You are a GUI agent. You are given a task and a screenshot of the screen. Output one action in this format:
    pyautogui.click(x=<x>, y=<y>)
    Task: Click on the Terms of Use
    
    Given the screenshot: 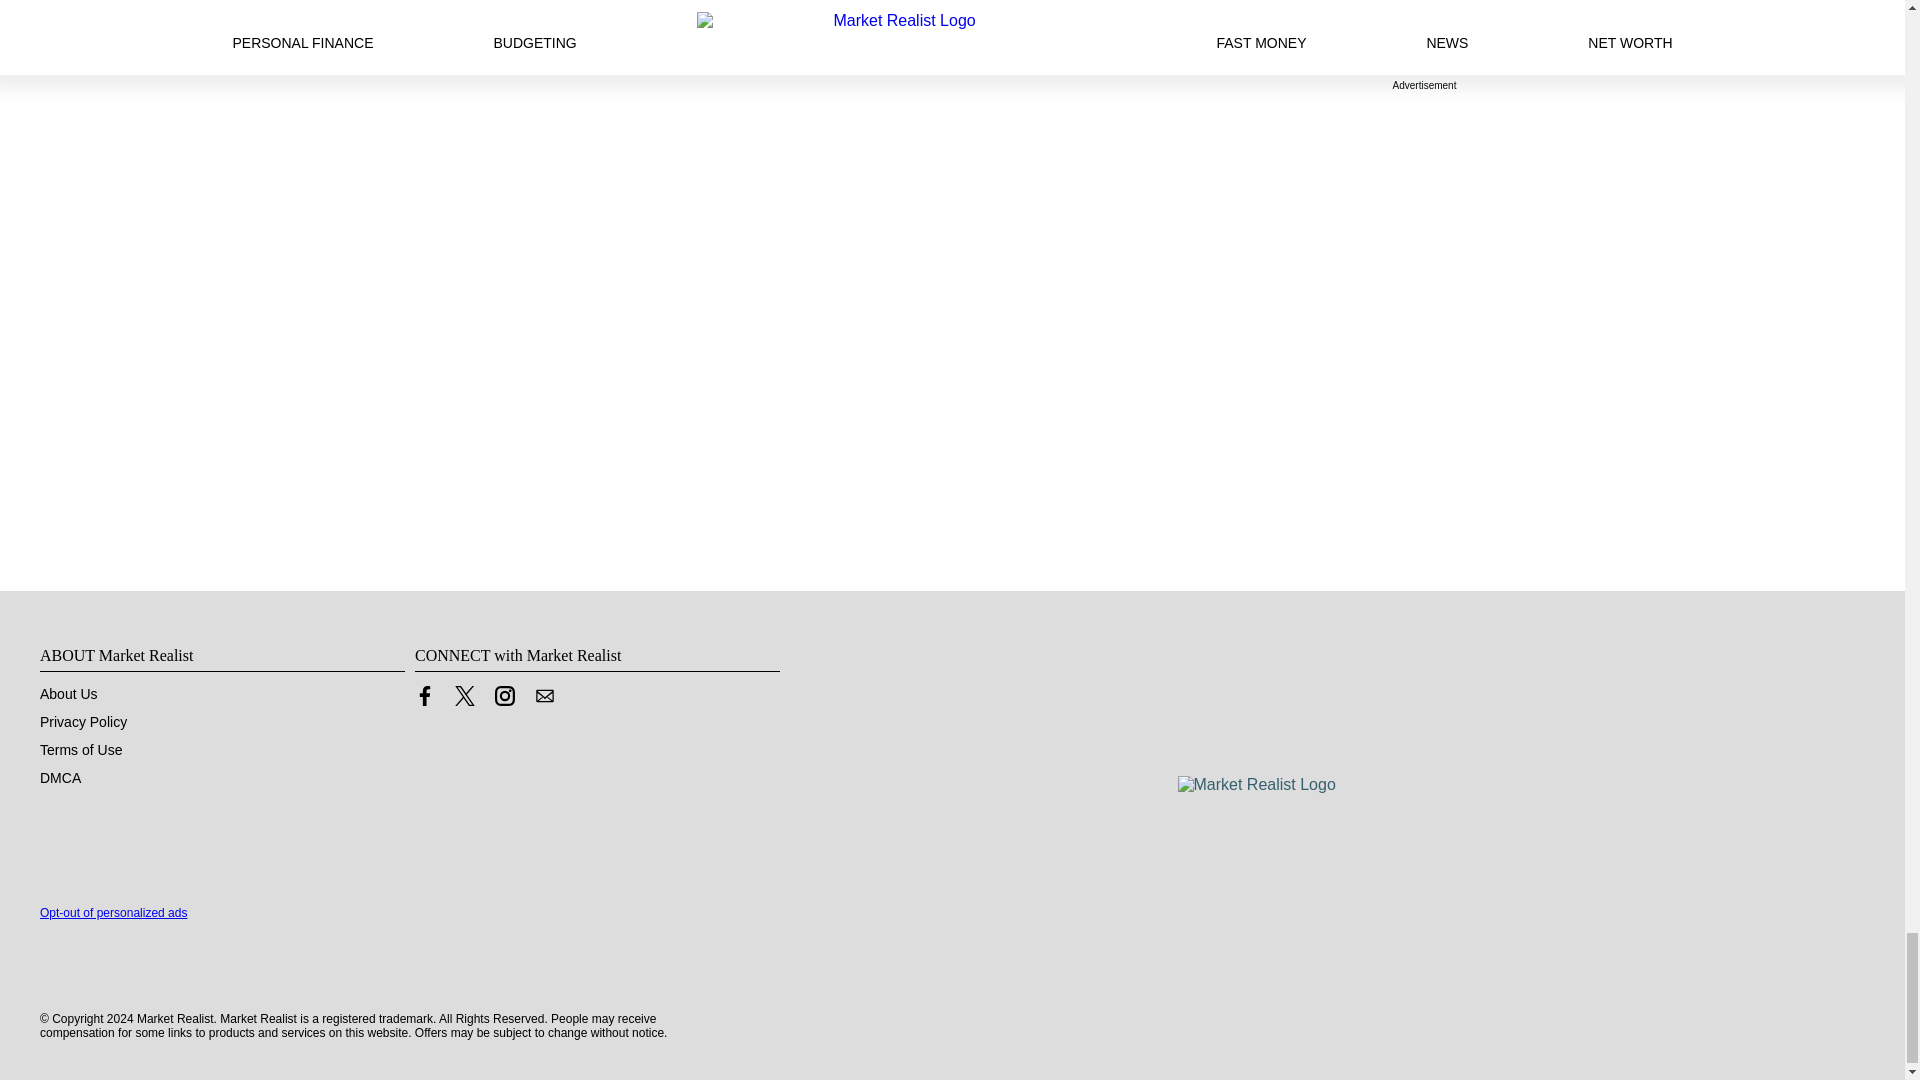 What is the action you would take?
    pyautogui.click(x=81, y=750)
    